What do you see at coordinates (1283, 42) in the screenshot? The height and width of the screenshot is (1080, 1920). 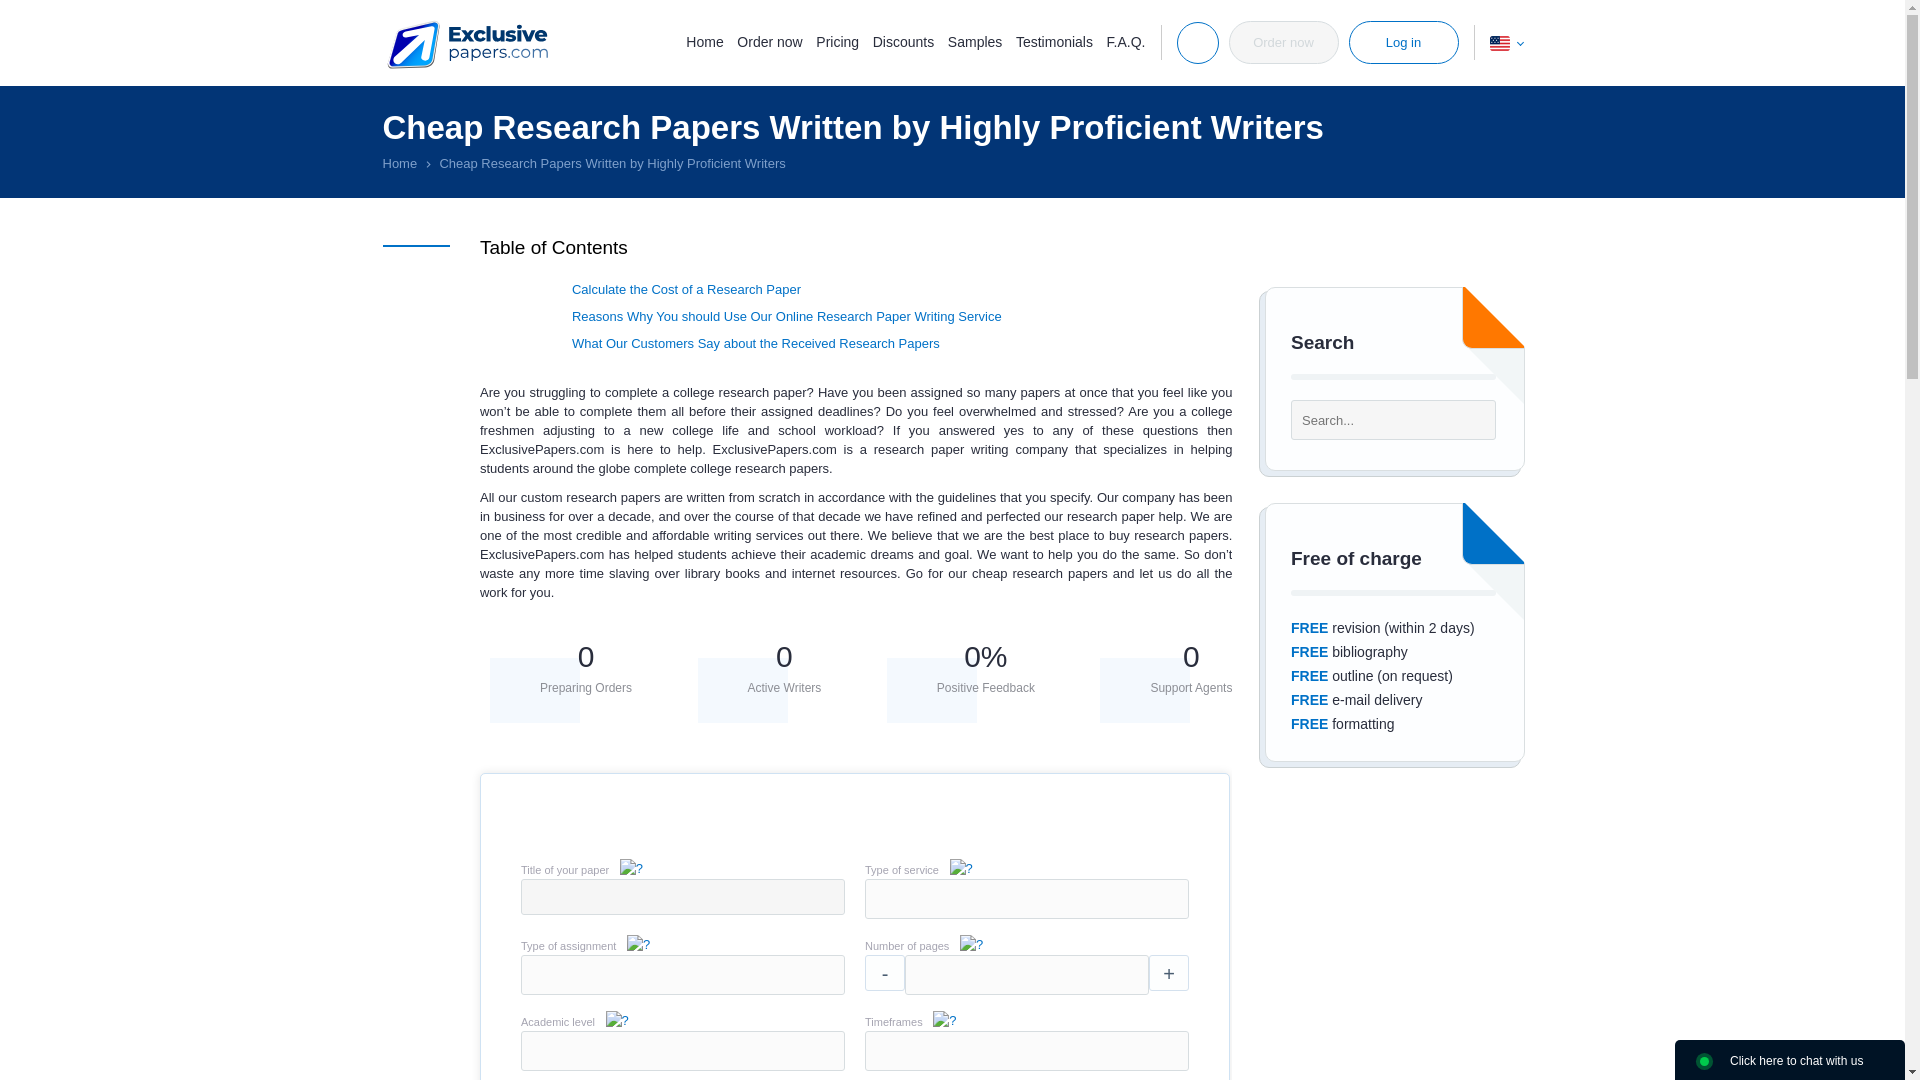 I see `Order now` at bounding box center [1283, 42].